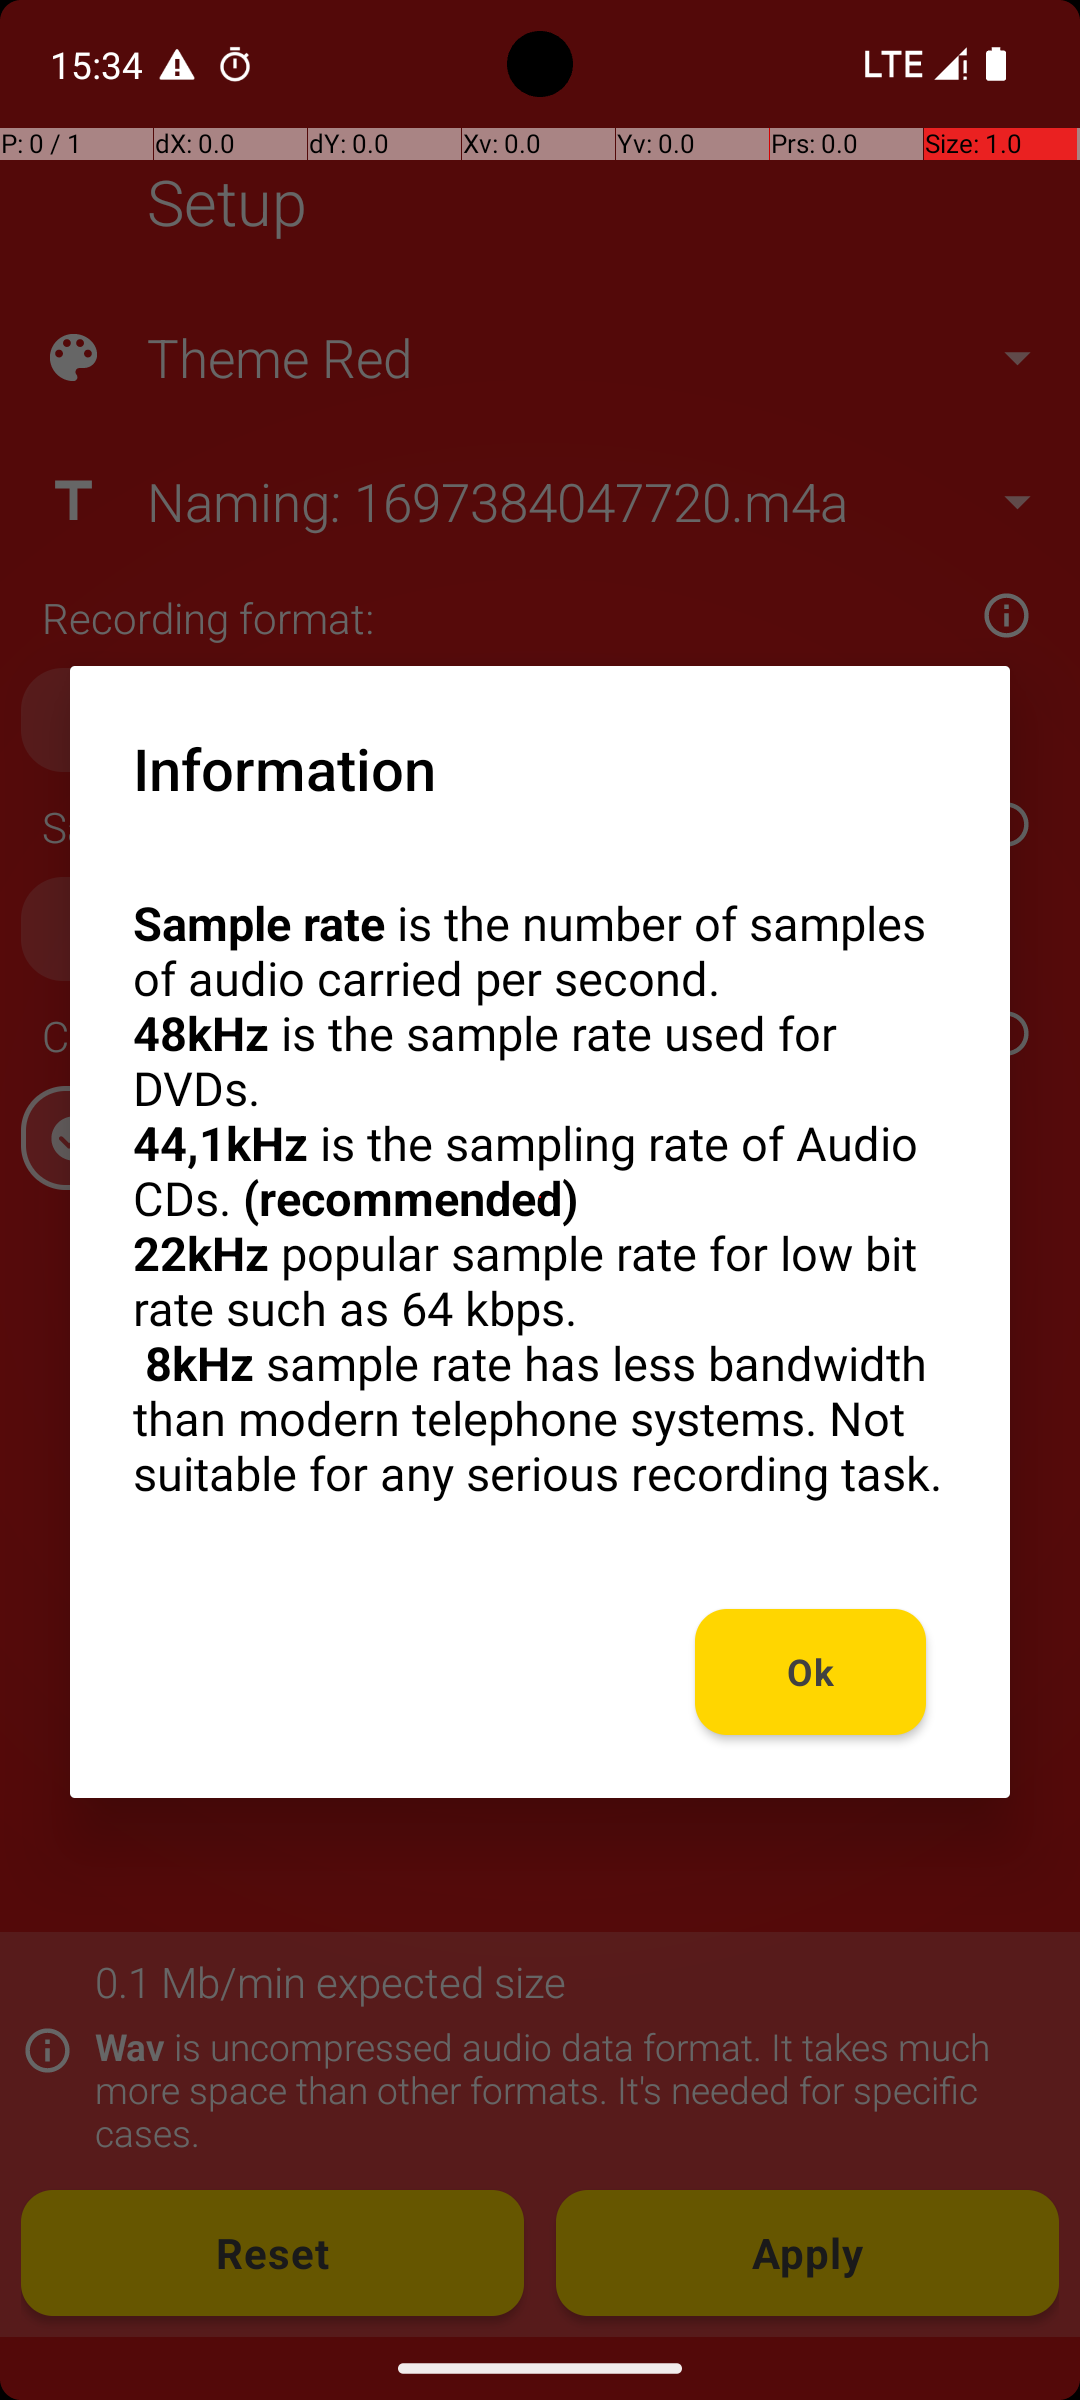 The width and height of the screenshot is (1080, 2400). What do you see at coordinates (810, 1672) in the screenshot?
I see `Ok` at bounding box center [810, 1672].